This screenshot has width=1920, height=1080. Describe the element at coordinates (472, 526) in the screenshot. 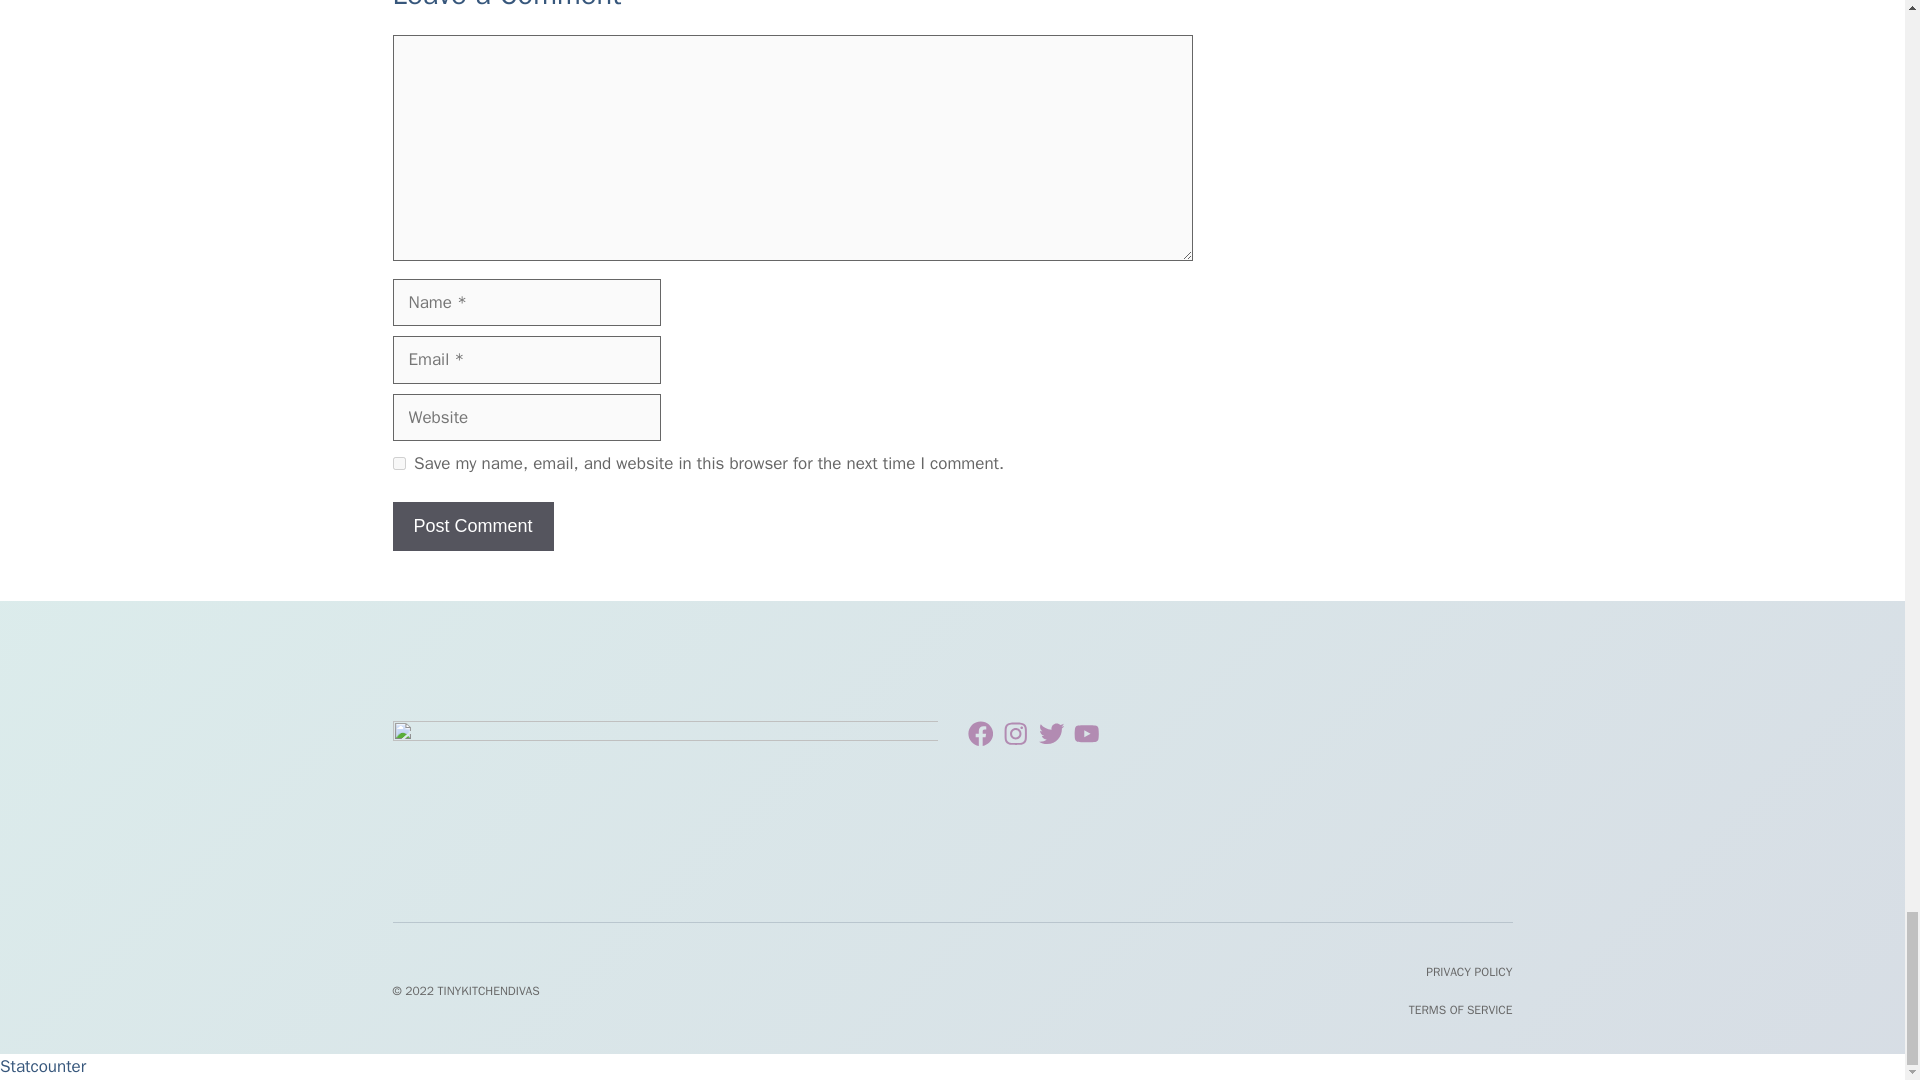

I see `Post Comment` at that location.